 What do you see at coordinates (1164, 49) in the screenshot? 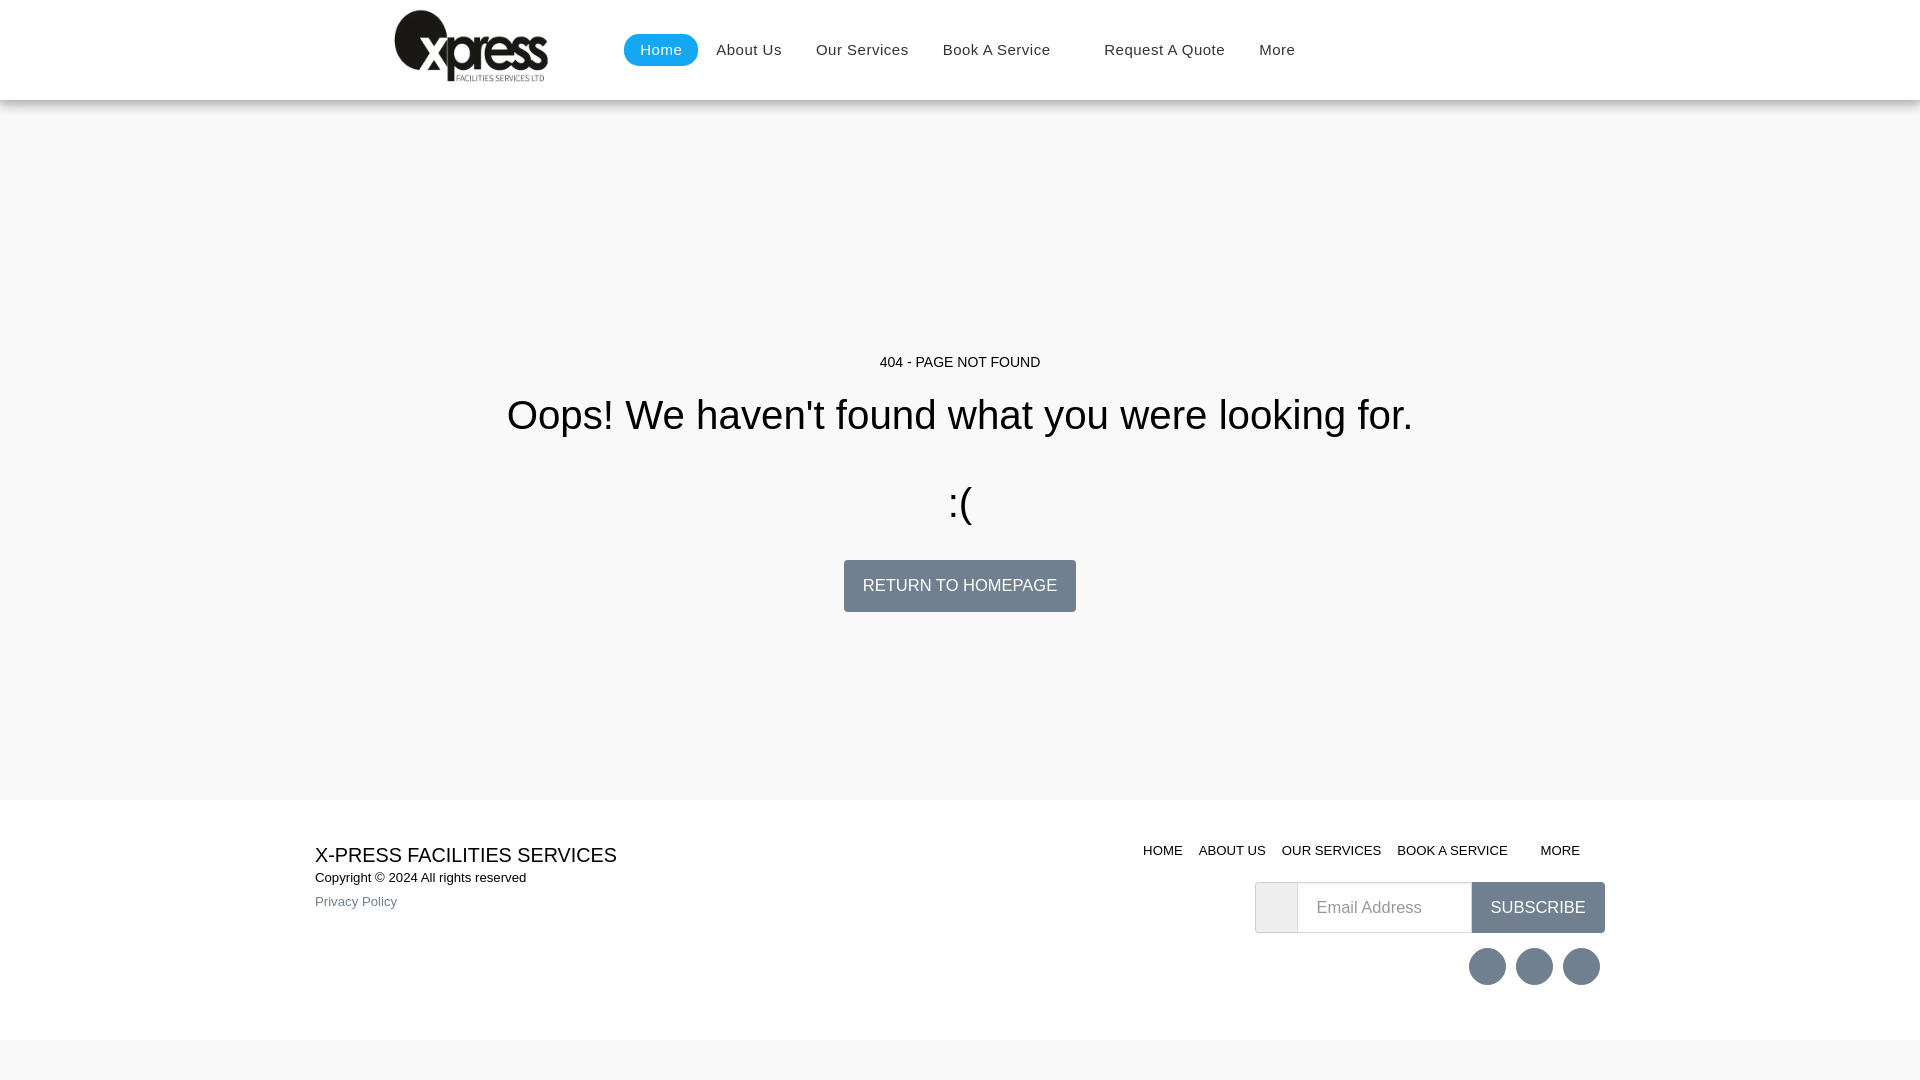
I see `Request A Quote` at bounding box center [1164, 49].